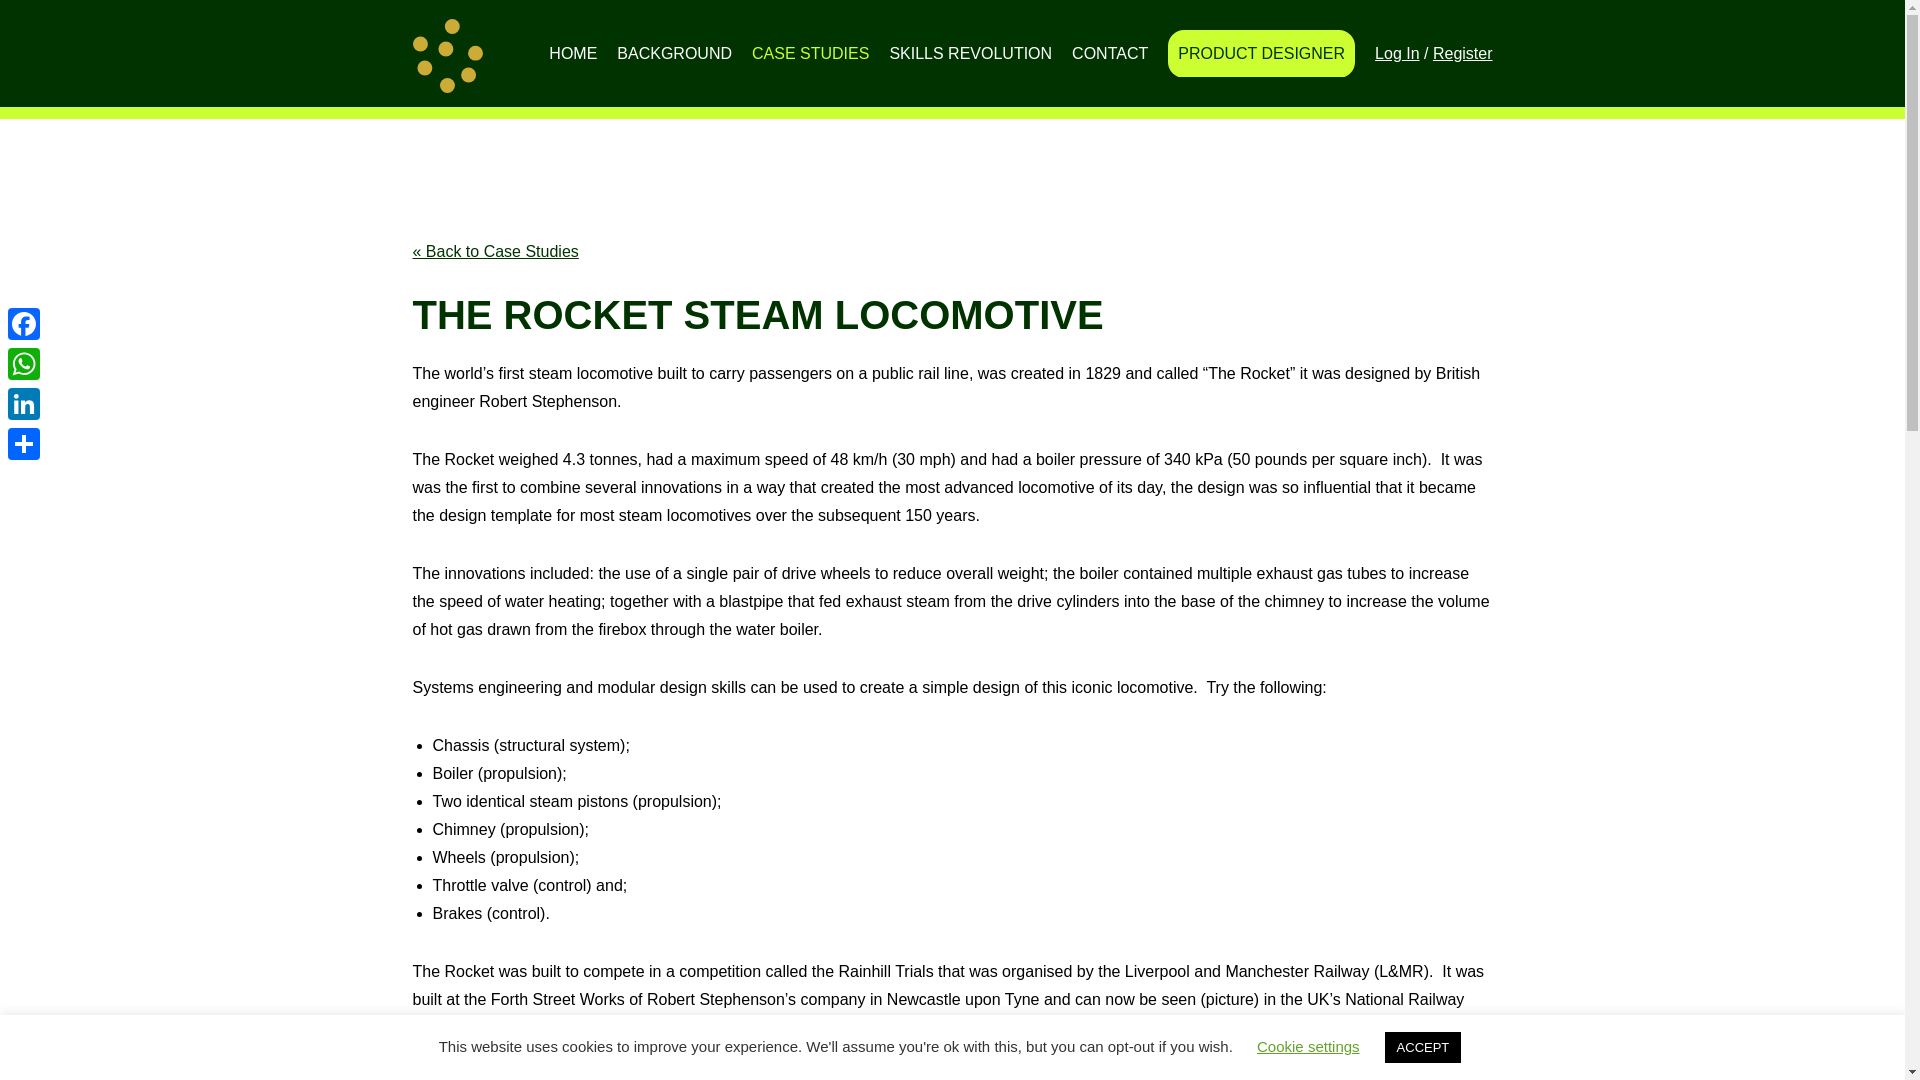 The image size is (1920, 1080). What do you see at coordinates (674, 54) in the screenshot?
I see `BACKGROUND` at bounding box center [674, 54].